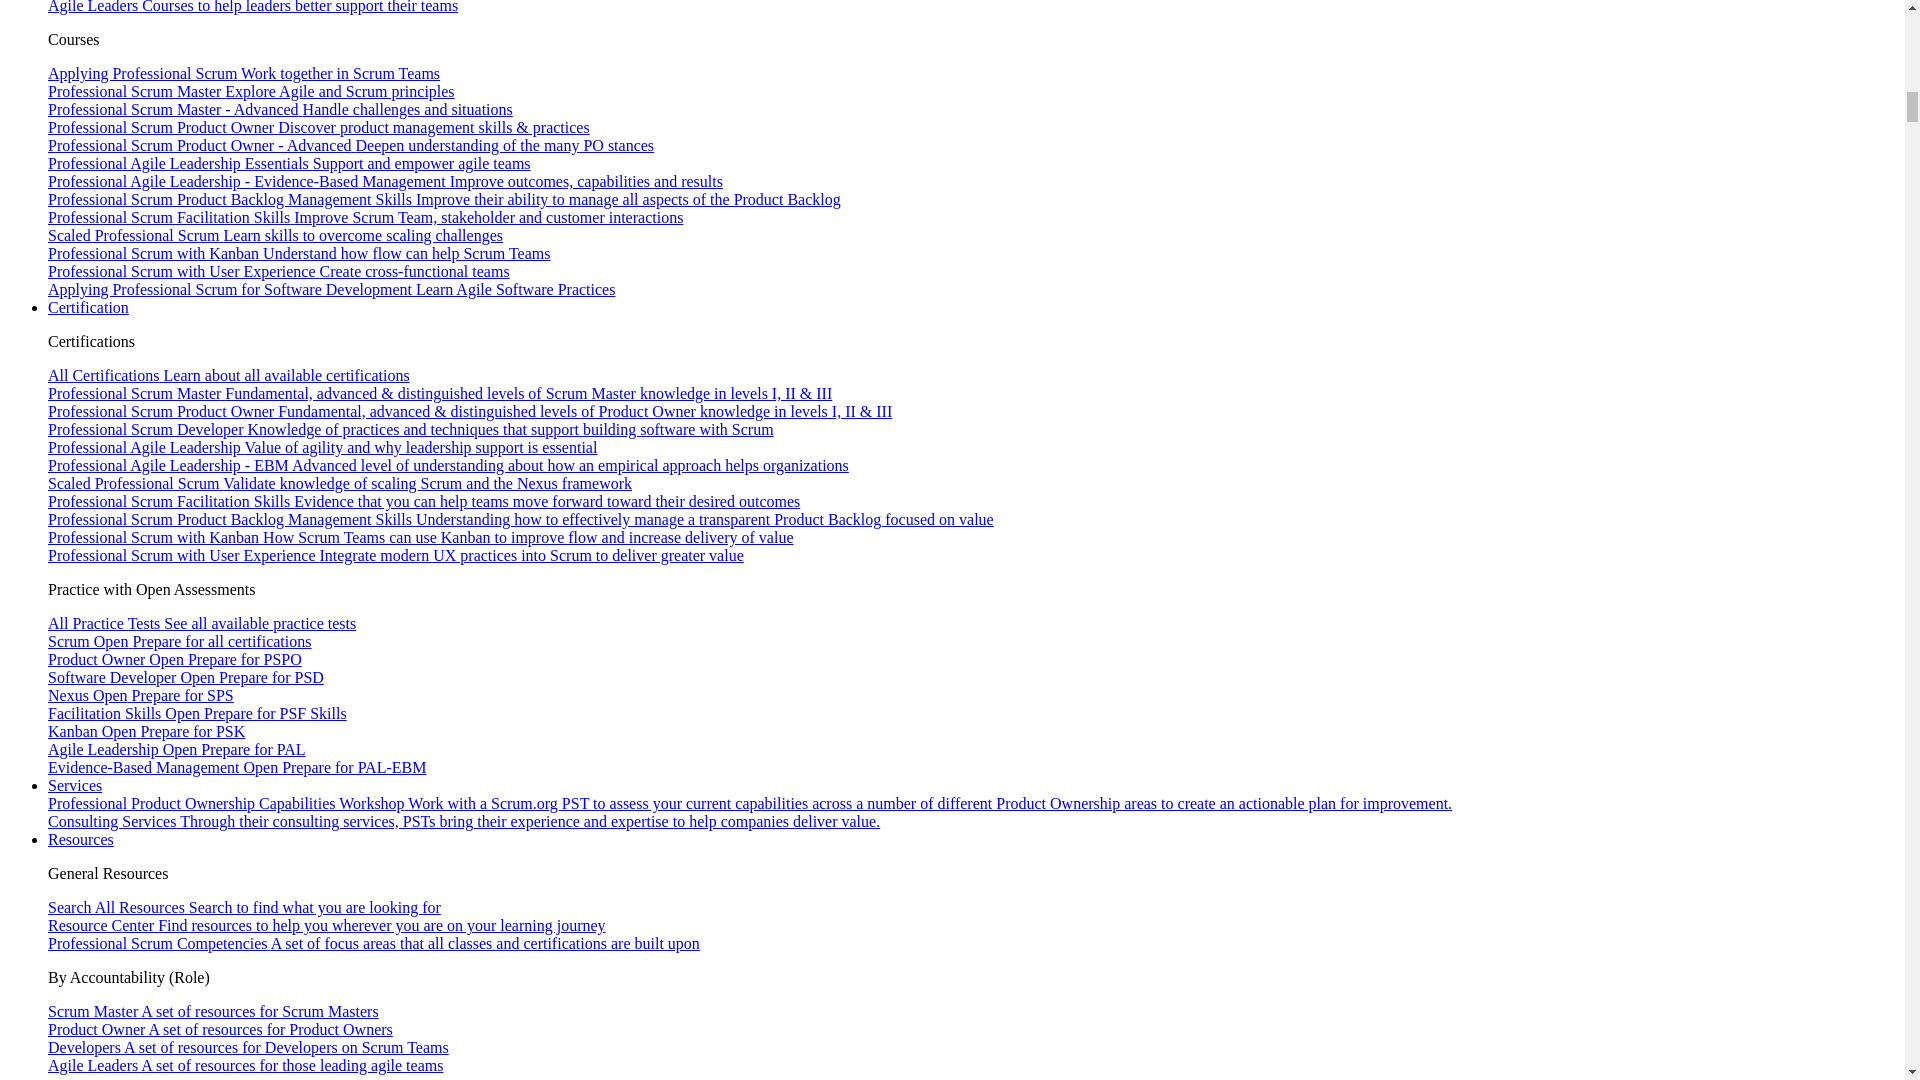  Describe the element at coordinates (244, 73) in the screenshot. I see `Applying Professional Scrum Work together in Scrum Teams` at that location.